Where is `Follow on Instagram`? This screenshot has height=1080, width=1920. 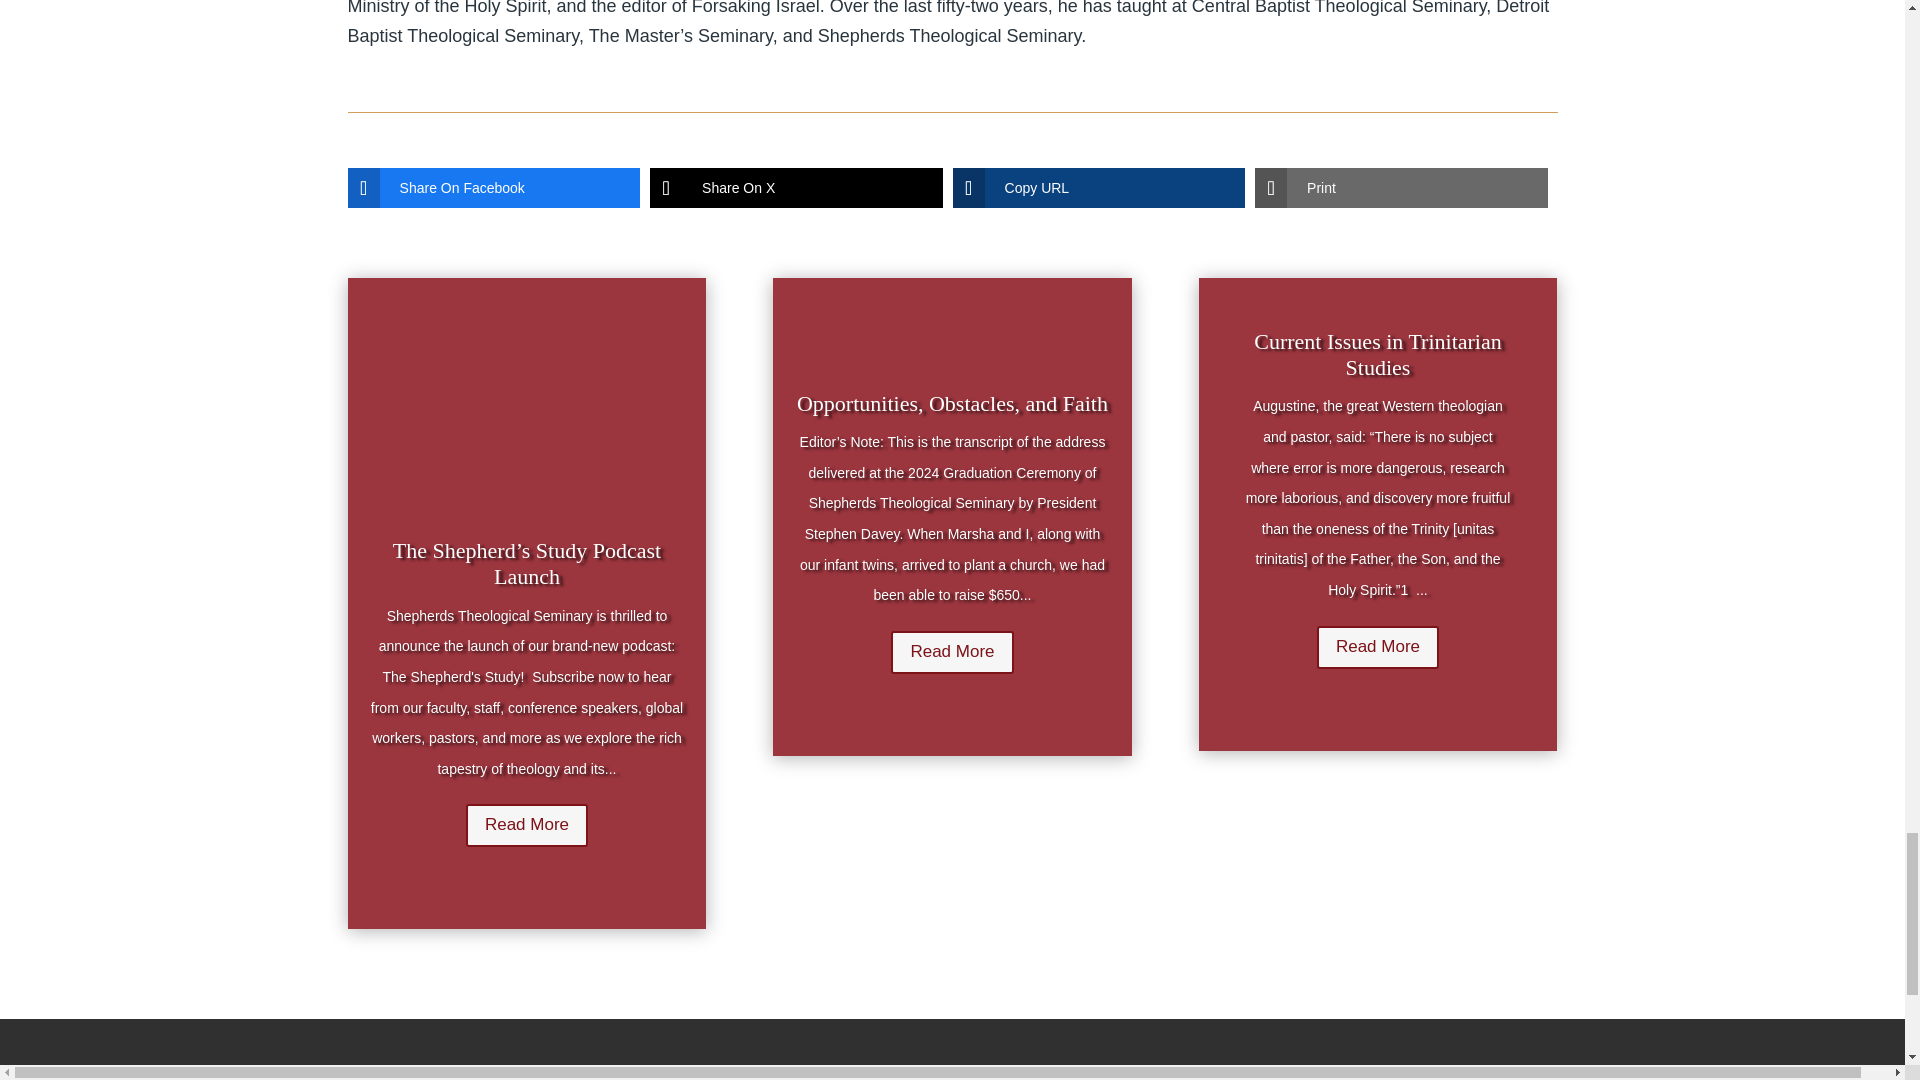 Follow on Instagram is located at coordinates (755, 1072).